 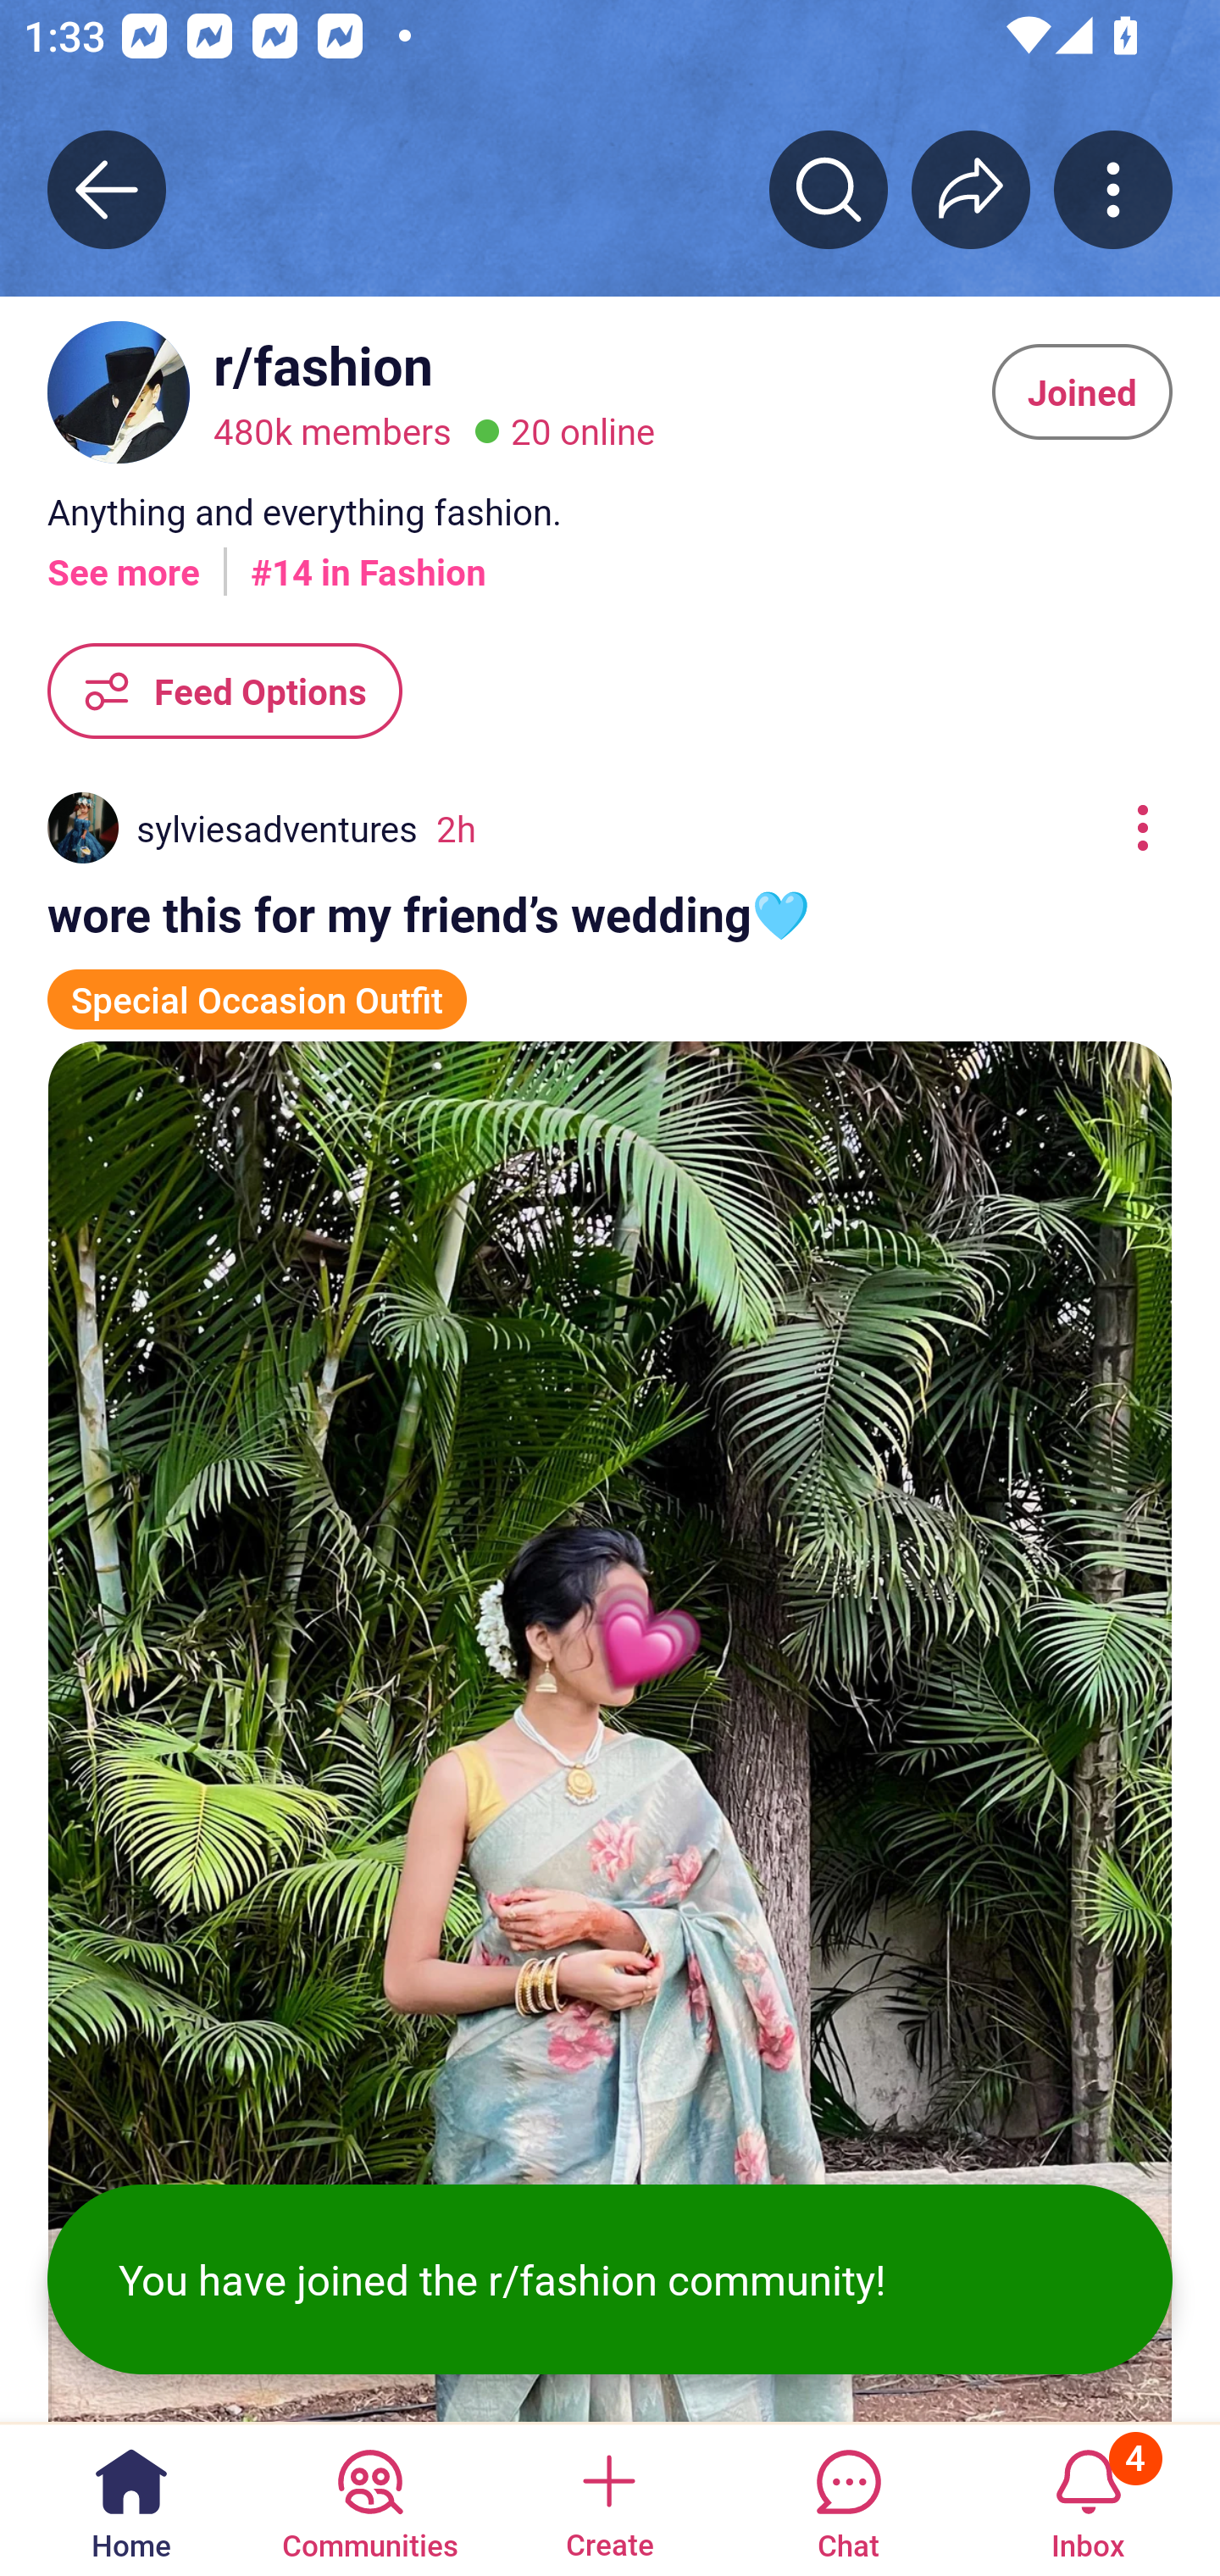 I want to click on Home, so click(x=131, y=2498).